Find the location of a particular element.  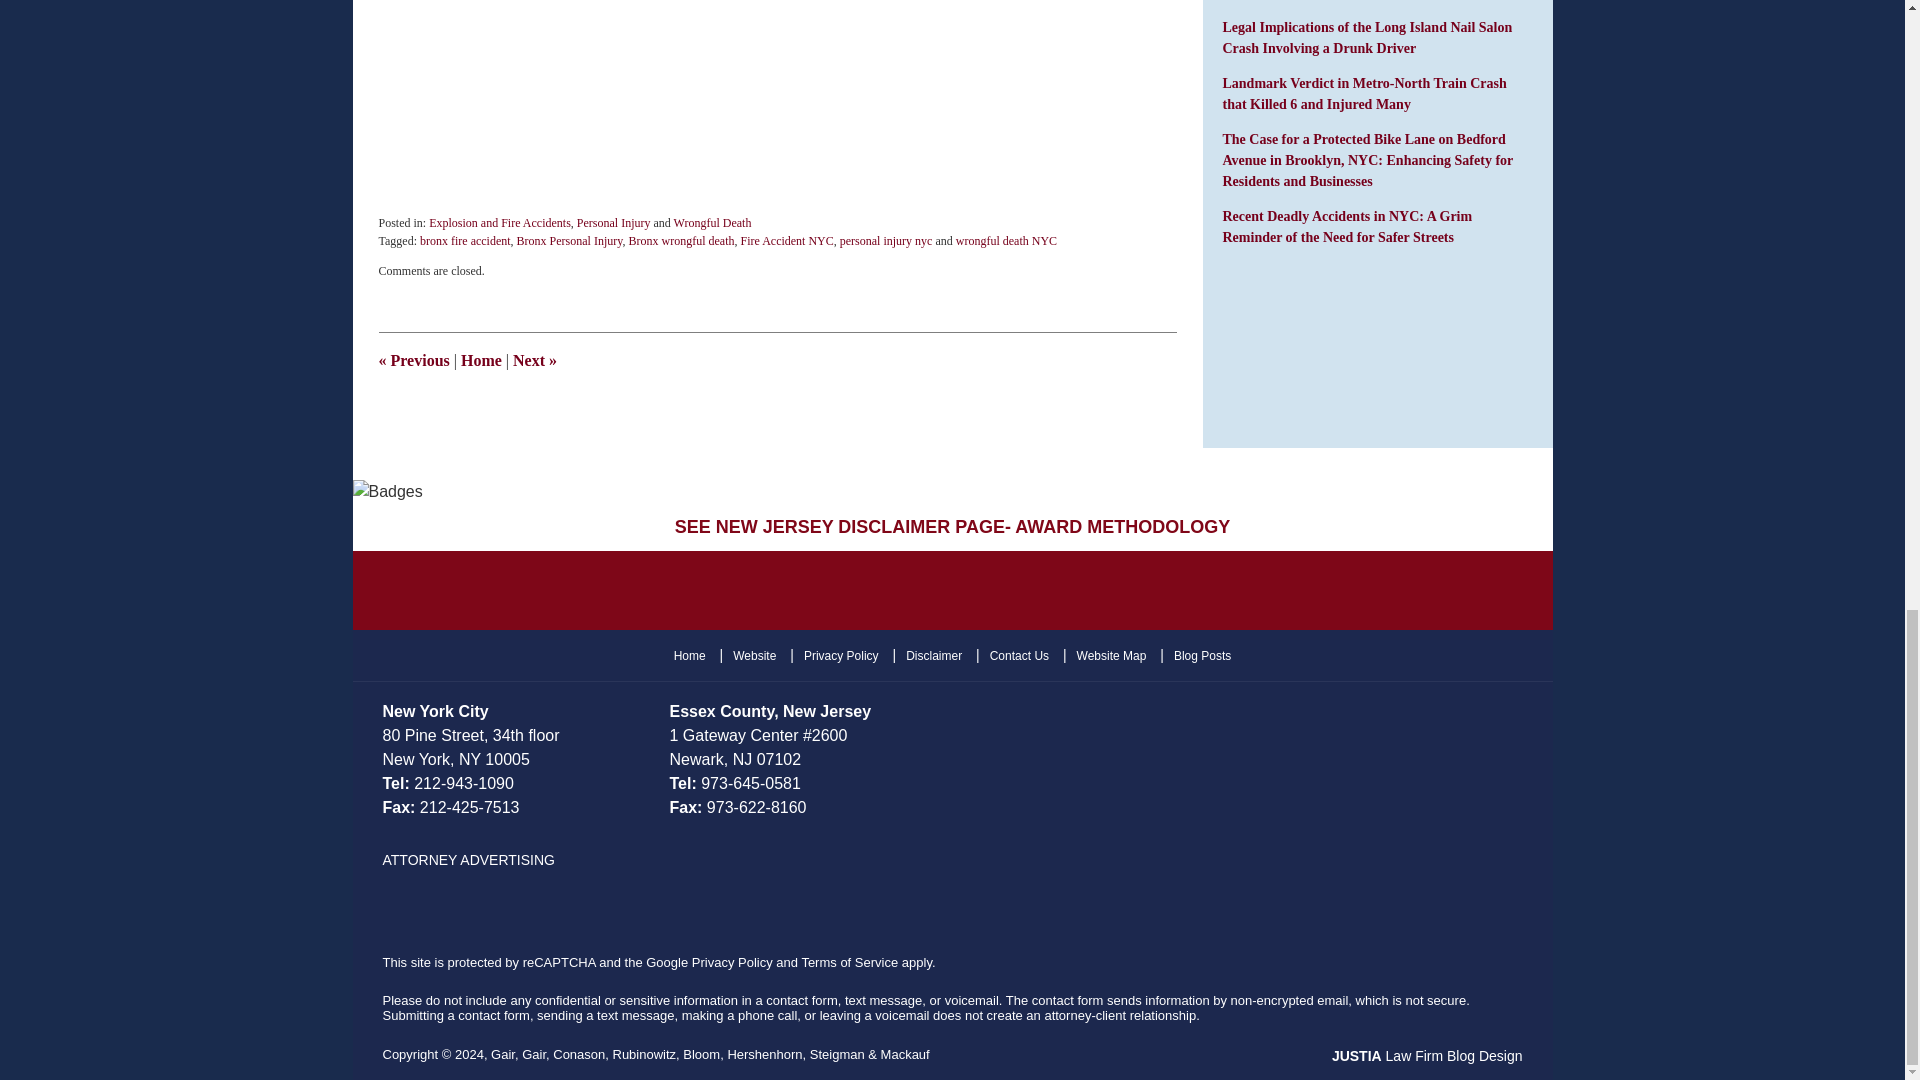

Fire Accident NYC is located at coordinates (786, 241).